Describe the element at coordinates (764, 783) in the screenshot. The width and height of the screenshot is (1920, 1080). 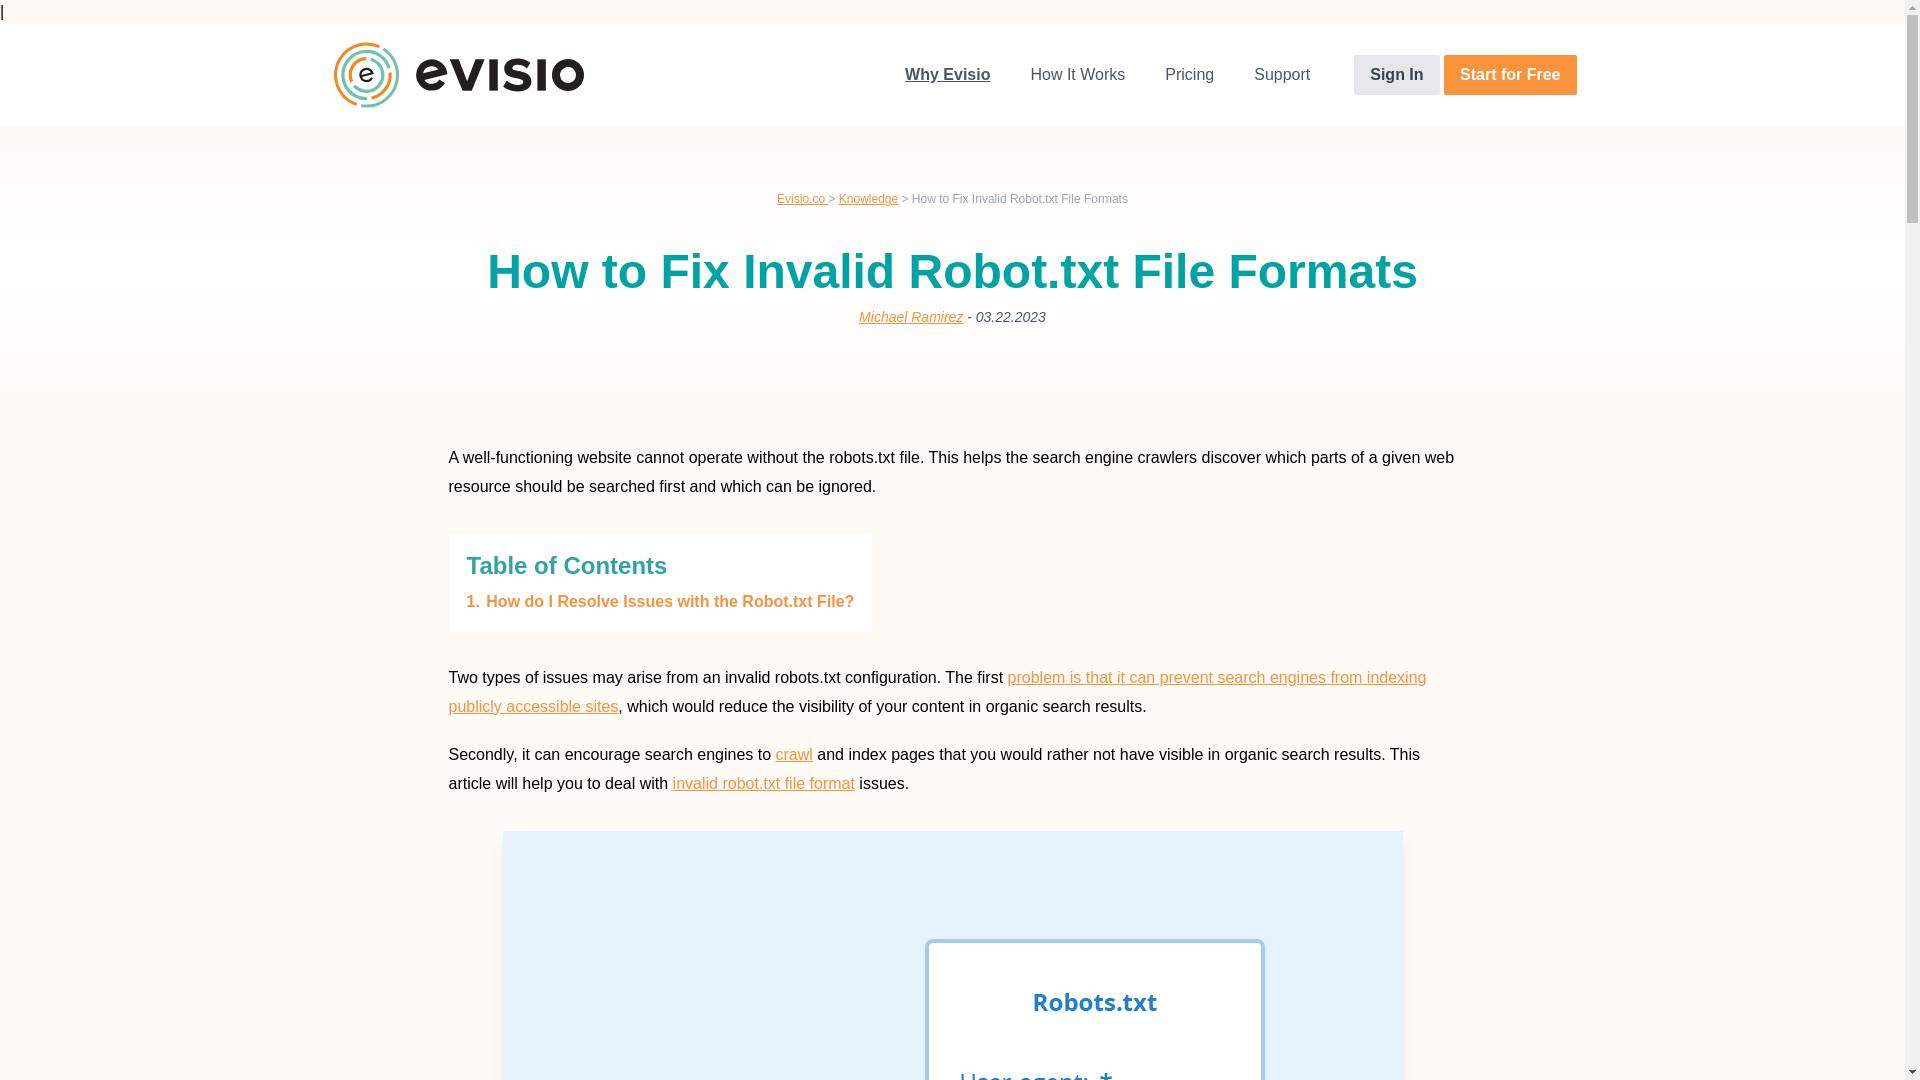
I see `invalid robot.txt file format` at that location.